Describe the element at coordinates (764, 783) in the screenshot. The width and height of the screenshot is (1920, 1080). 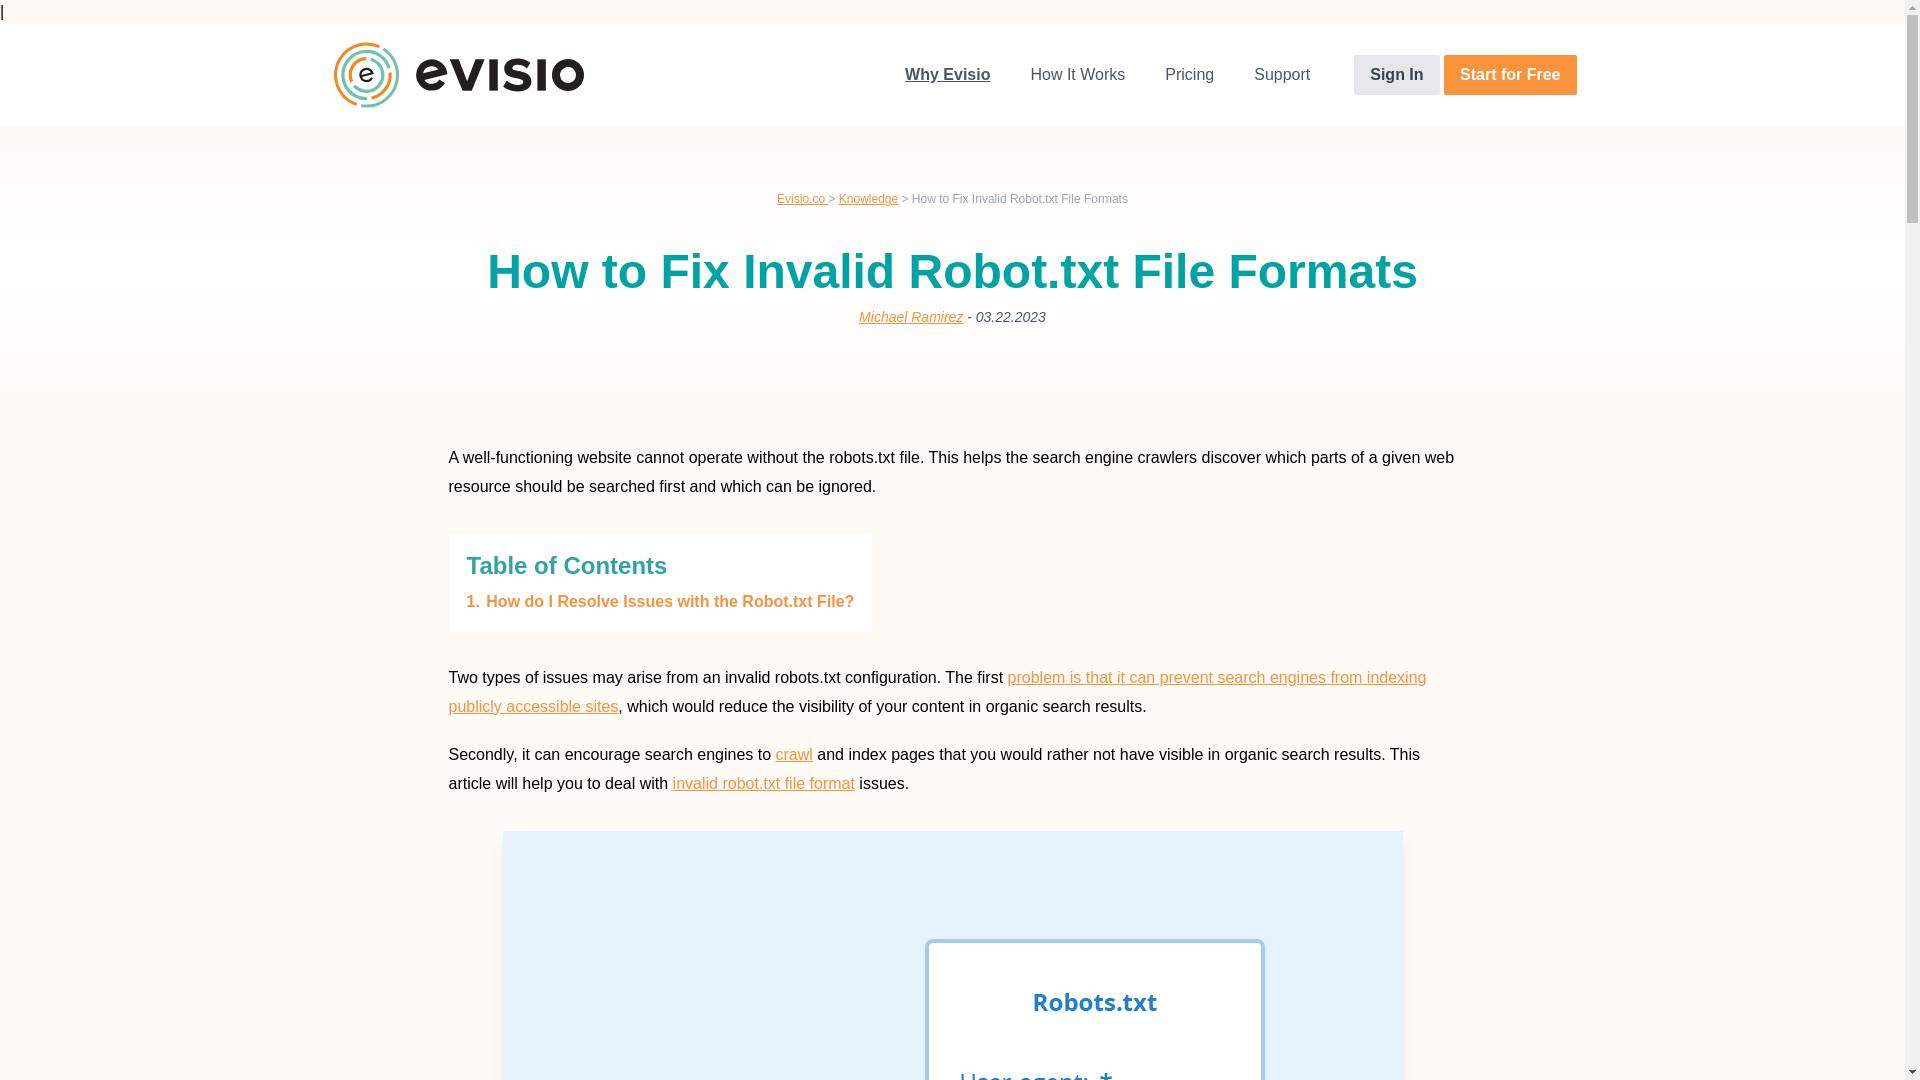
I see `invalid robot.txt file format` at that location.